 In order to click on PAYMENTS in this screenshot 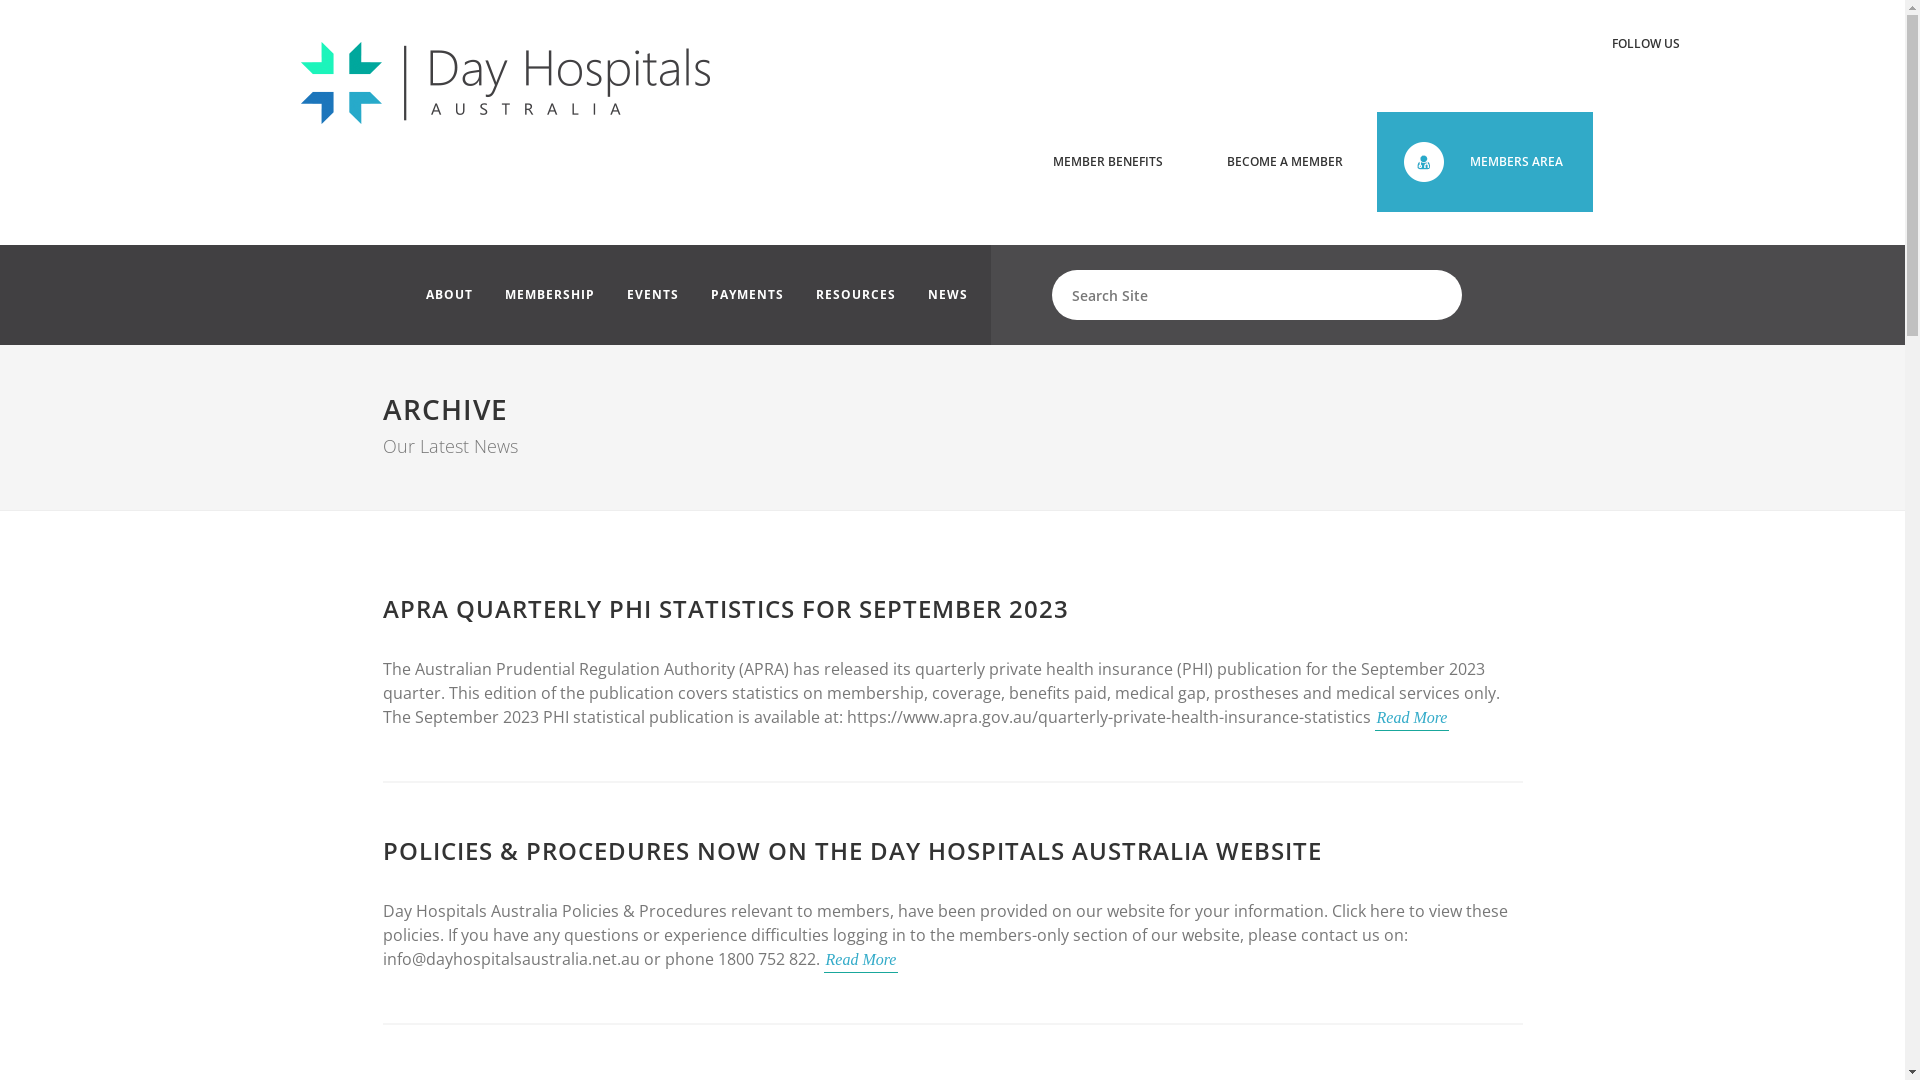, I will do `click(748, 295)`.